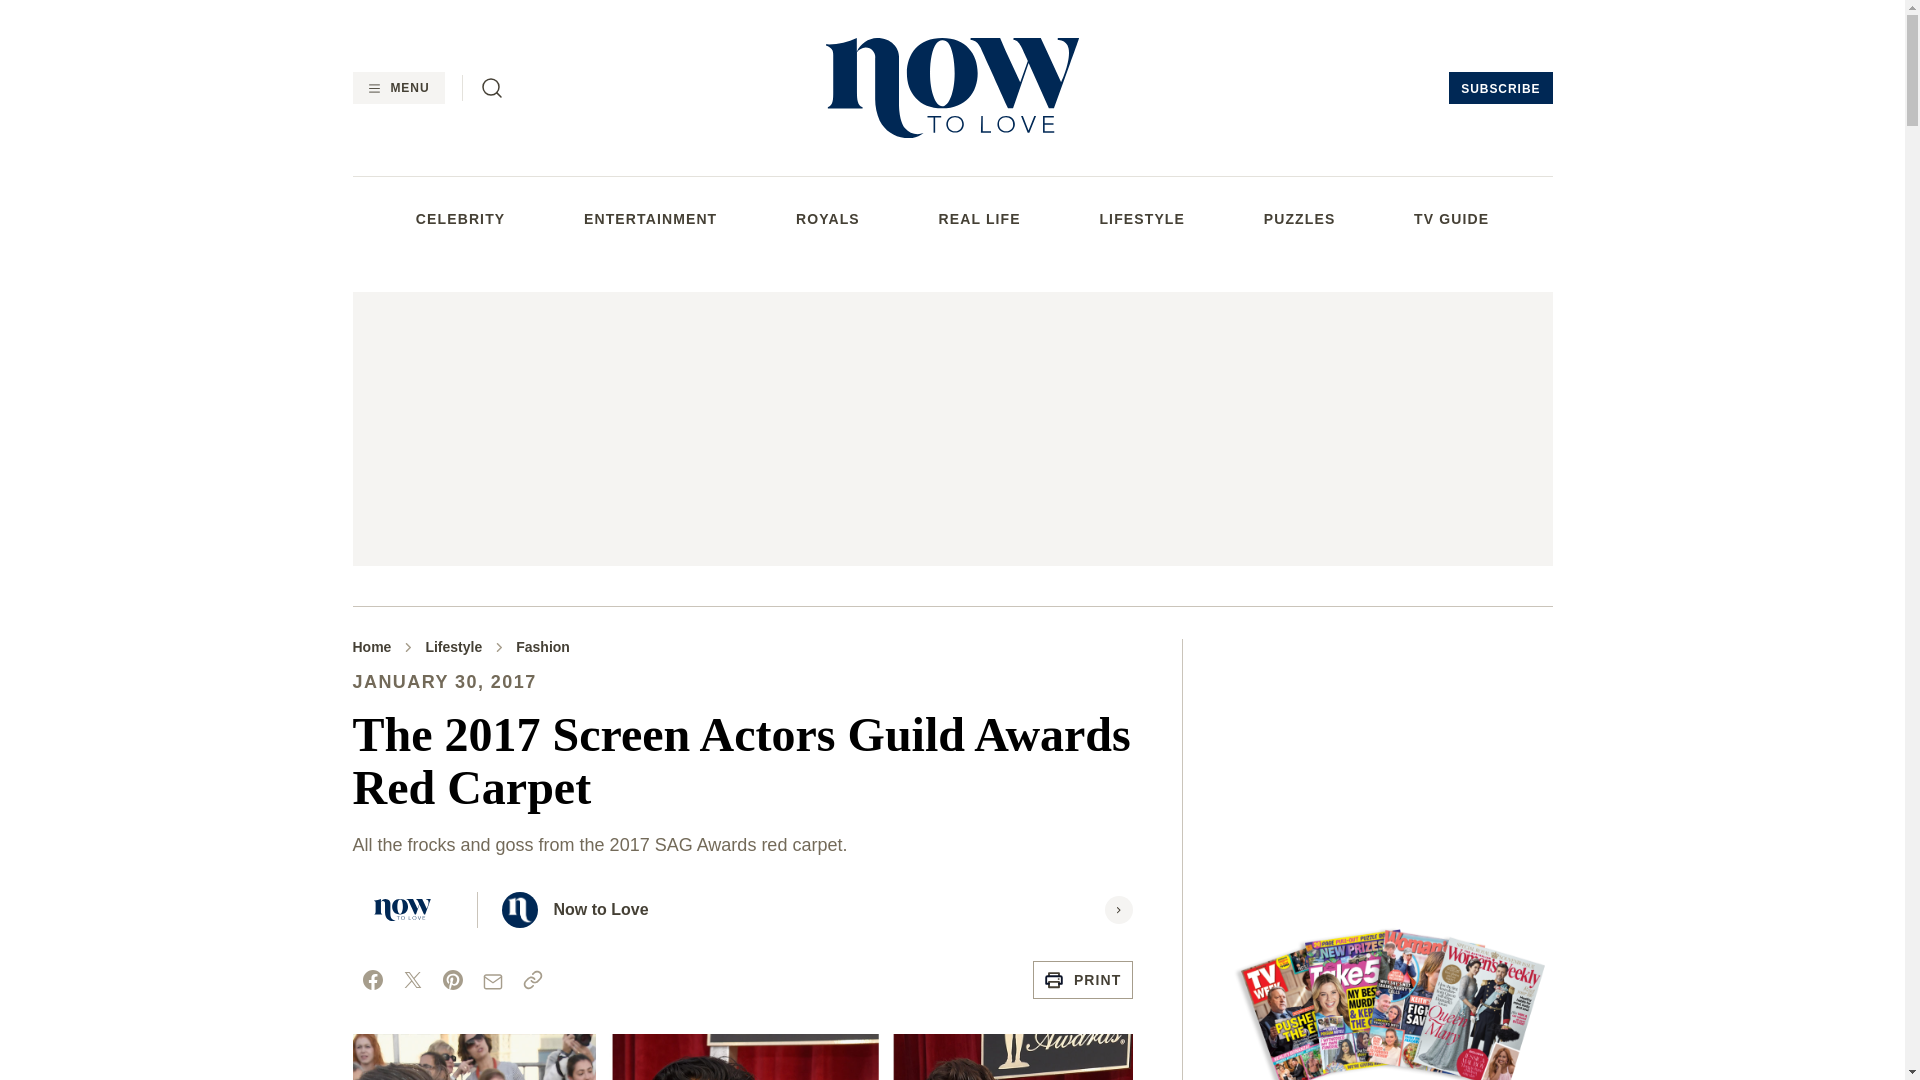  Describe the element at coordinates (980, 218) in the screenshot. I see `REAL LIFE` at that location.